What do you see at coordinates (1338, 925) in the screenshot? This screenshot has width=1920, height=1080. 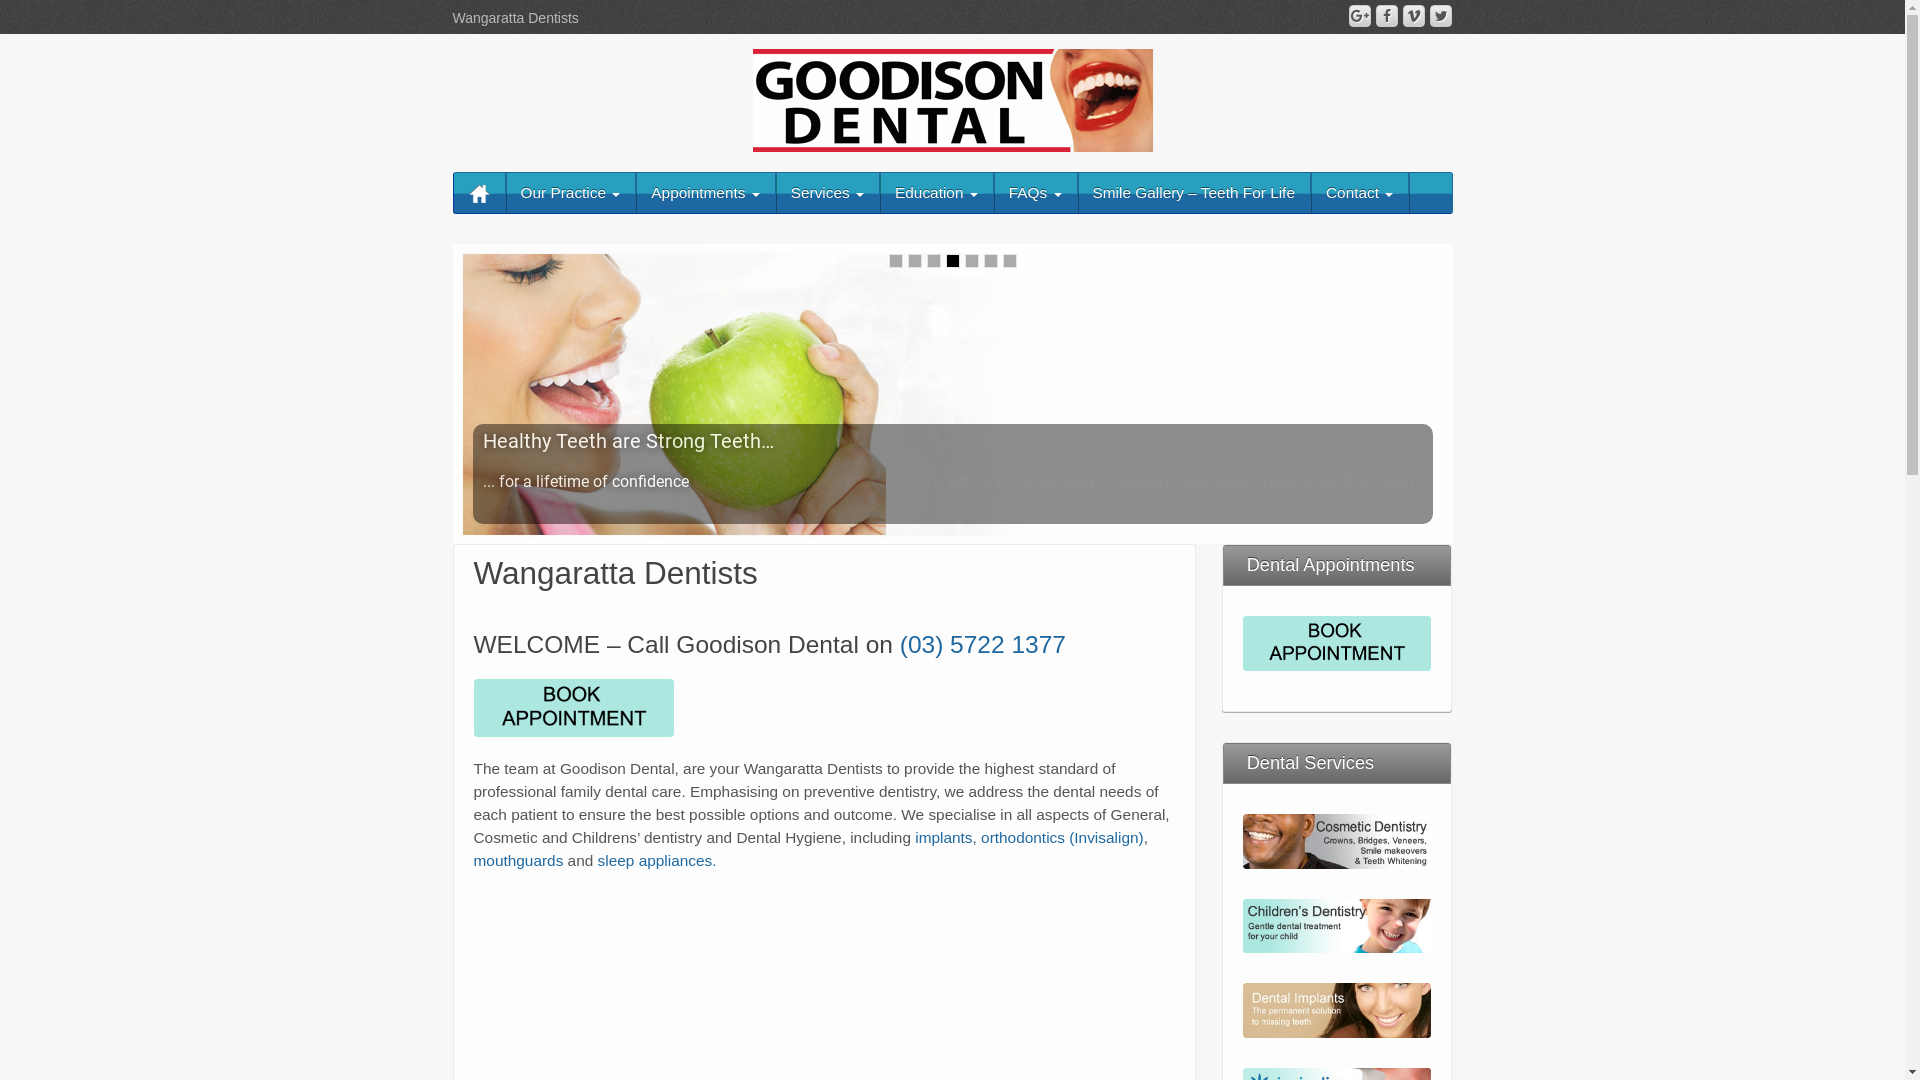 I see `Children's Dentistry` at bounding box center [1338, 925].